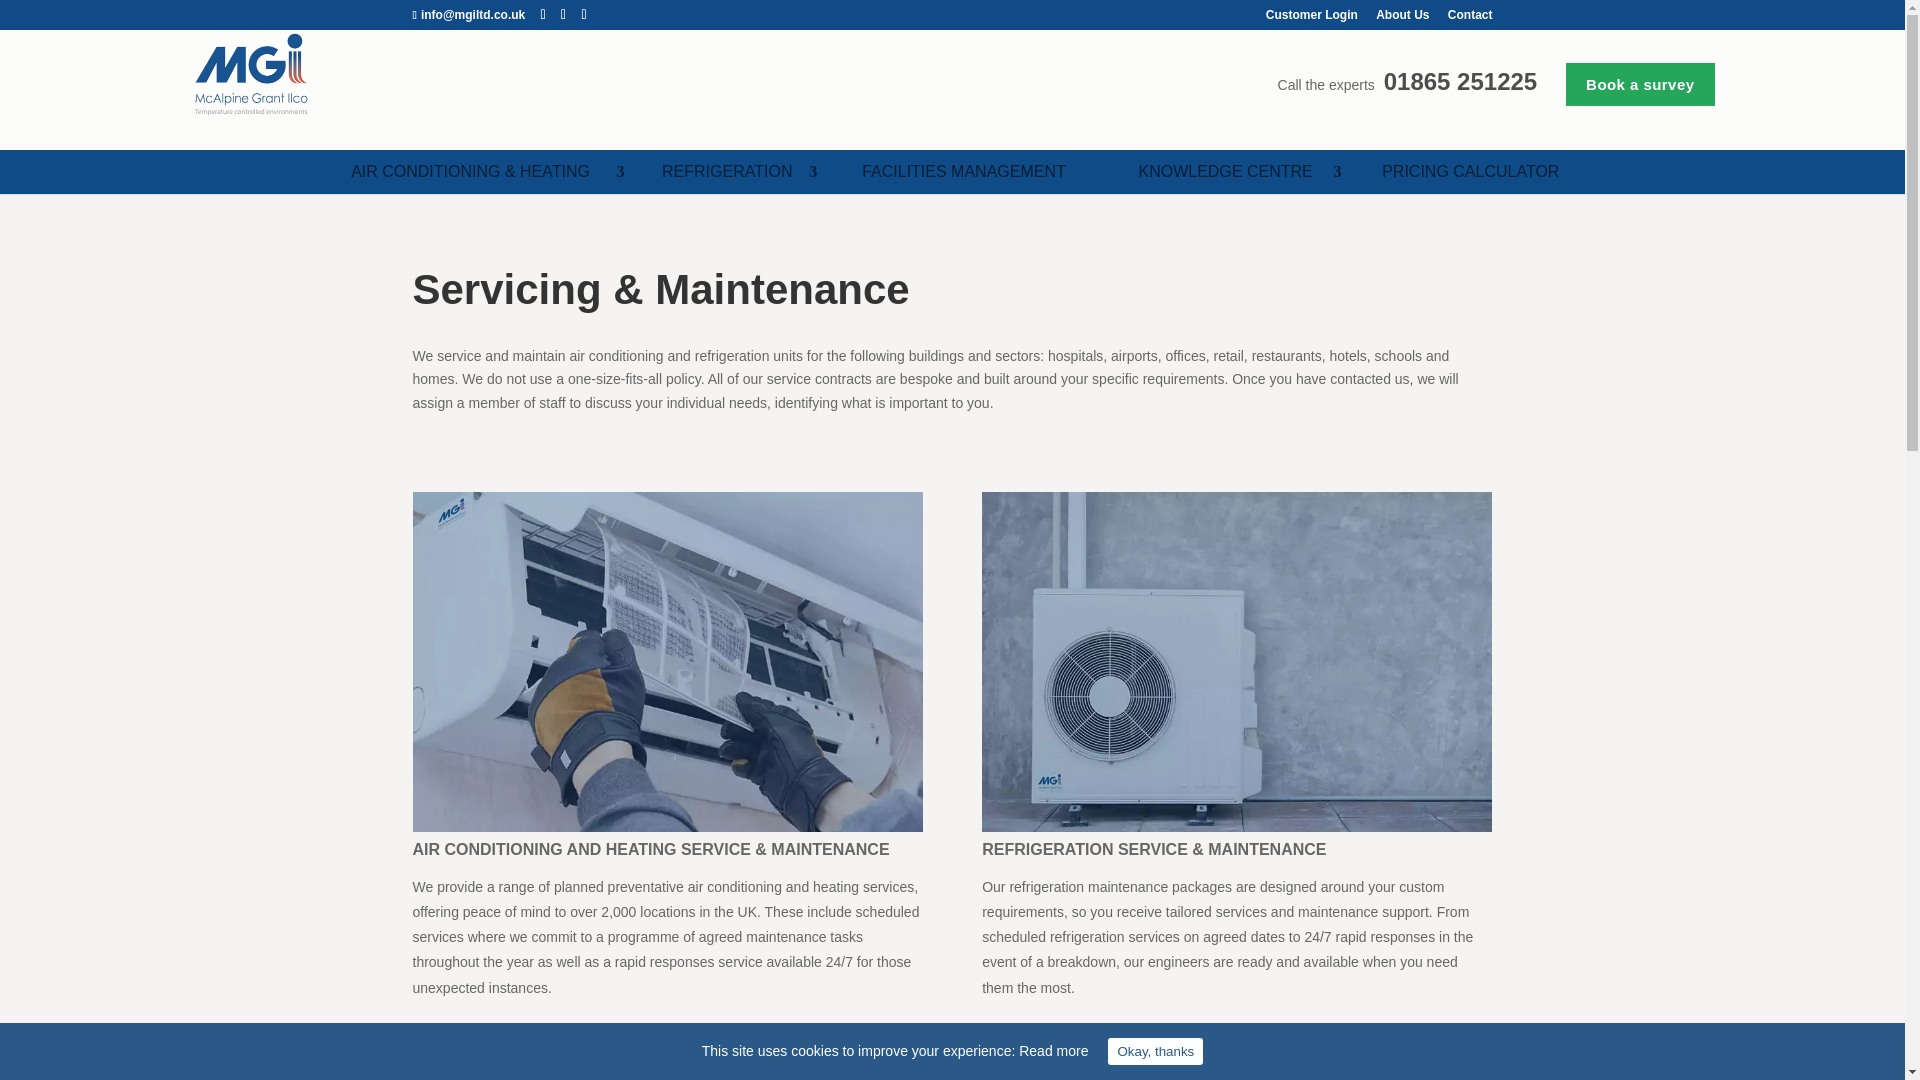  Describe the element at coordinates (728, 172) in the screenshot. I see `REFRIGERATION` at that location.